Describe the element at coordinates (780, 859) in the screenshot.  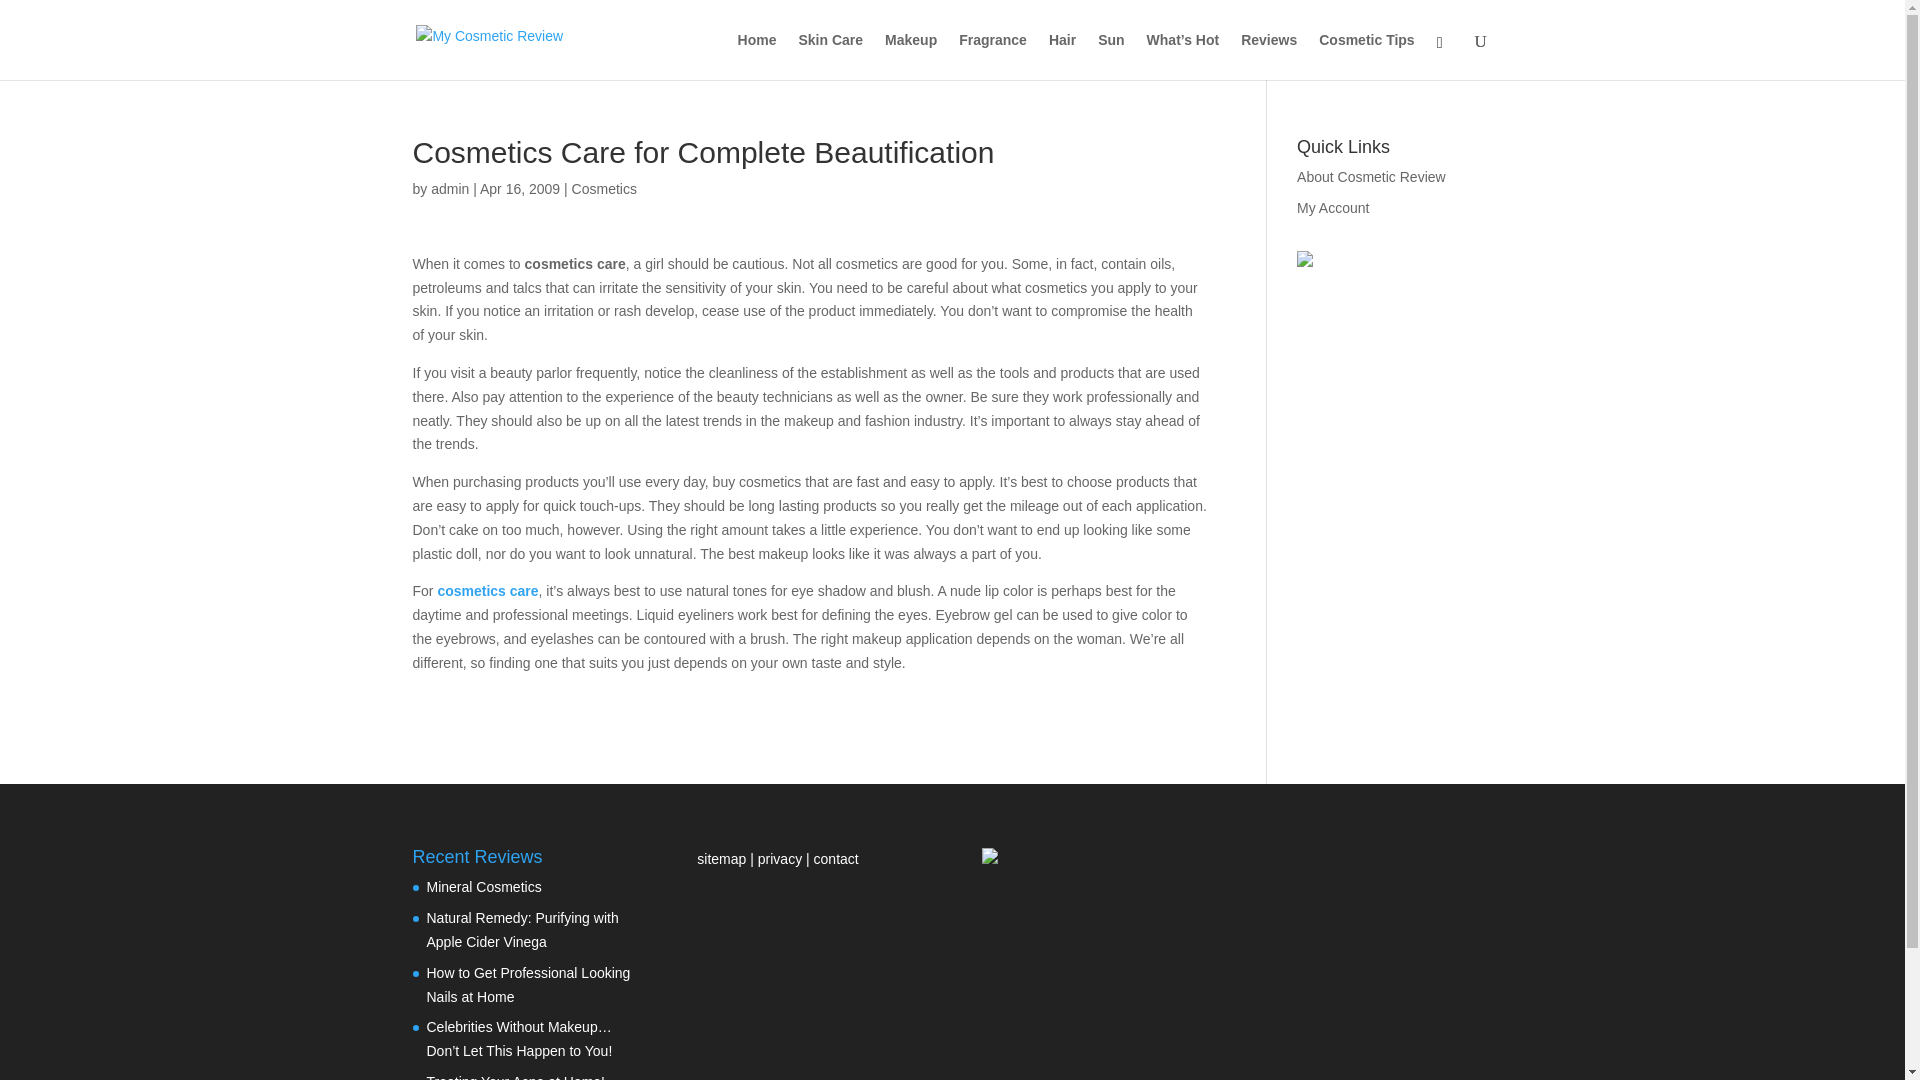
I see `privacy` at that location.